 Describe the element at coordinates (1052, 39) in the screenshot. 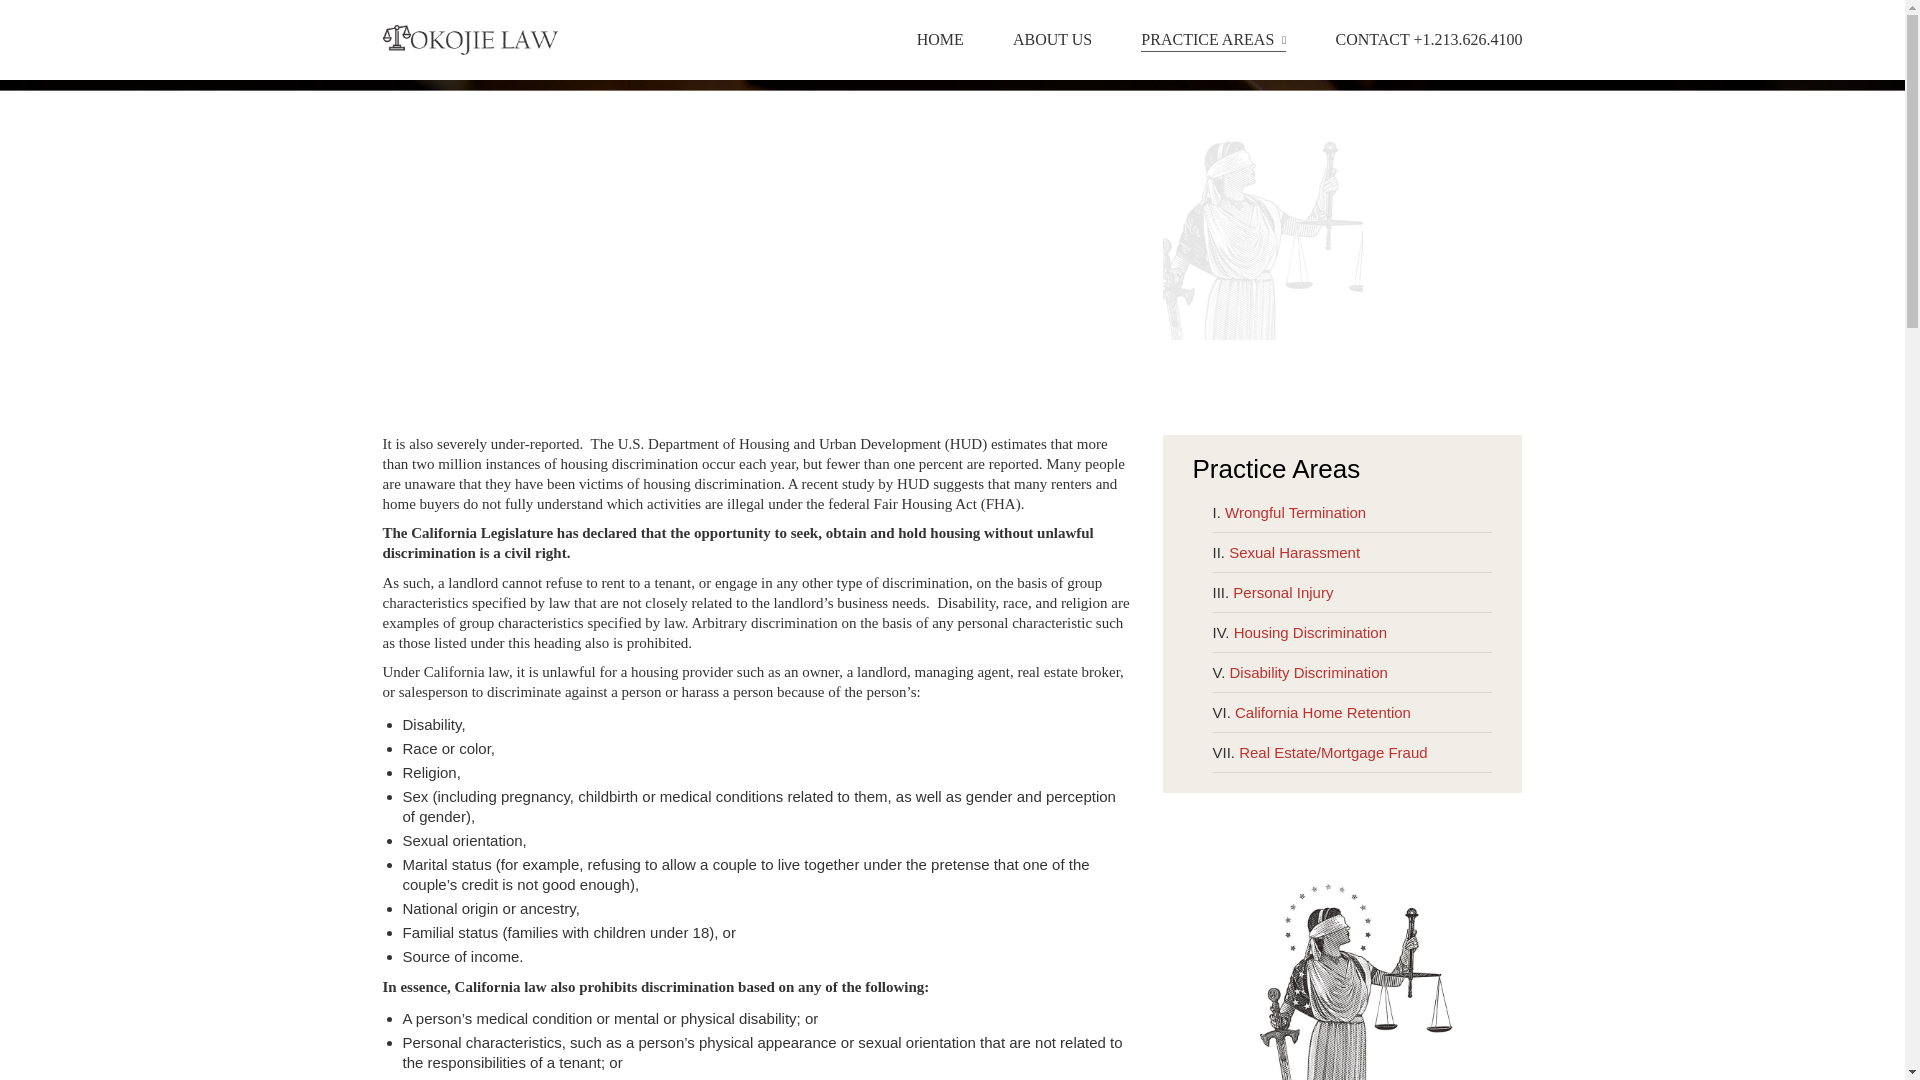

I see `ABOUT US` at that location.